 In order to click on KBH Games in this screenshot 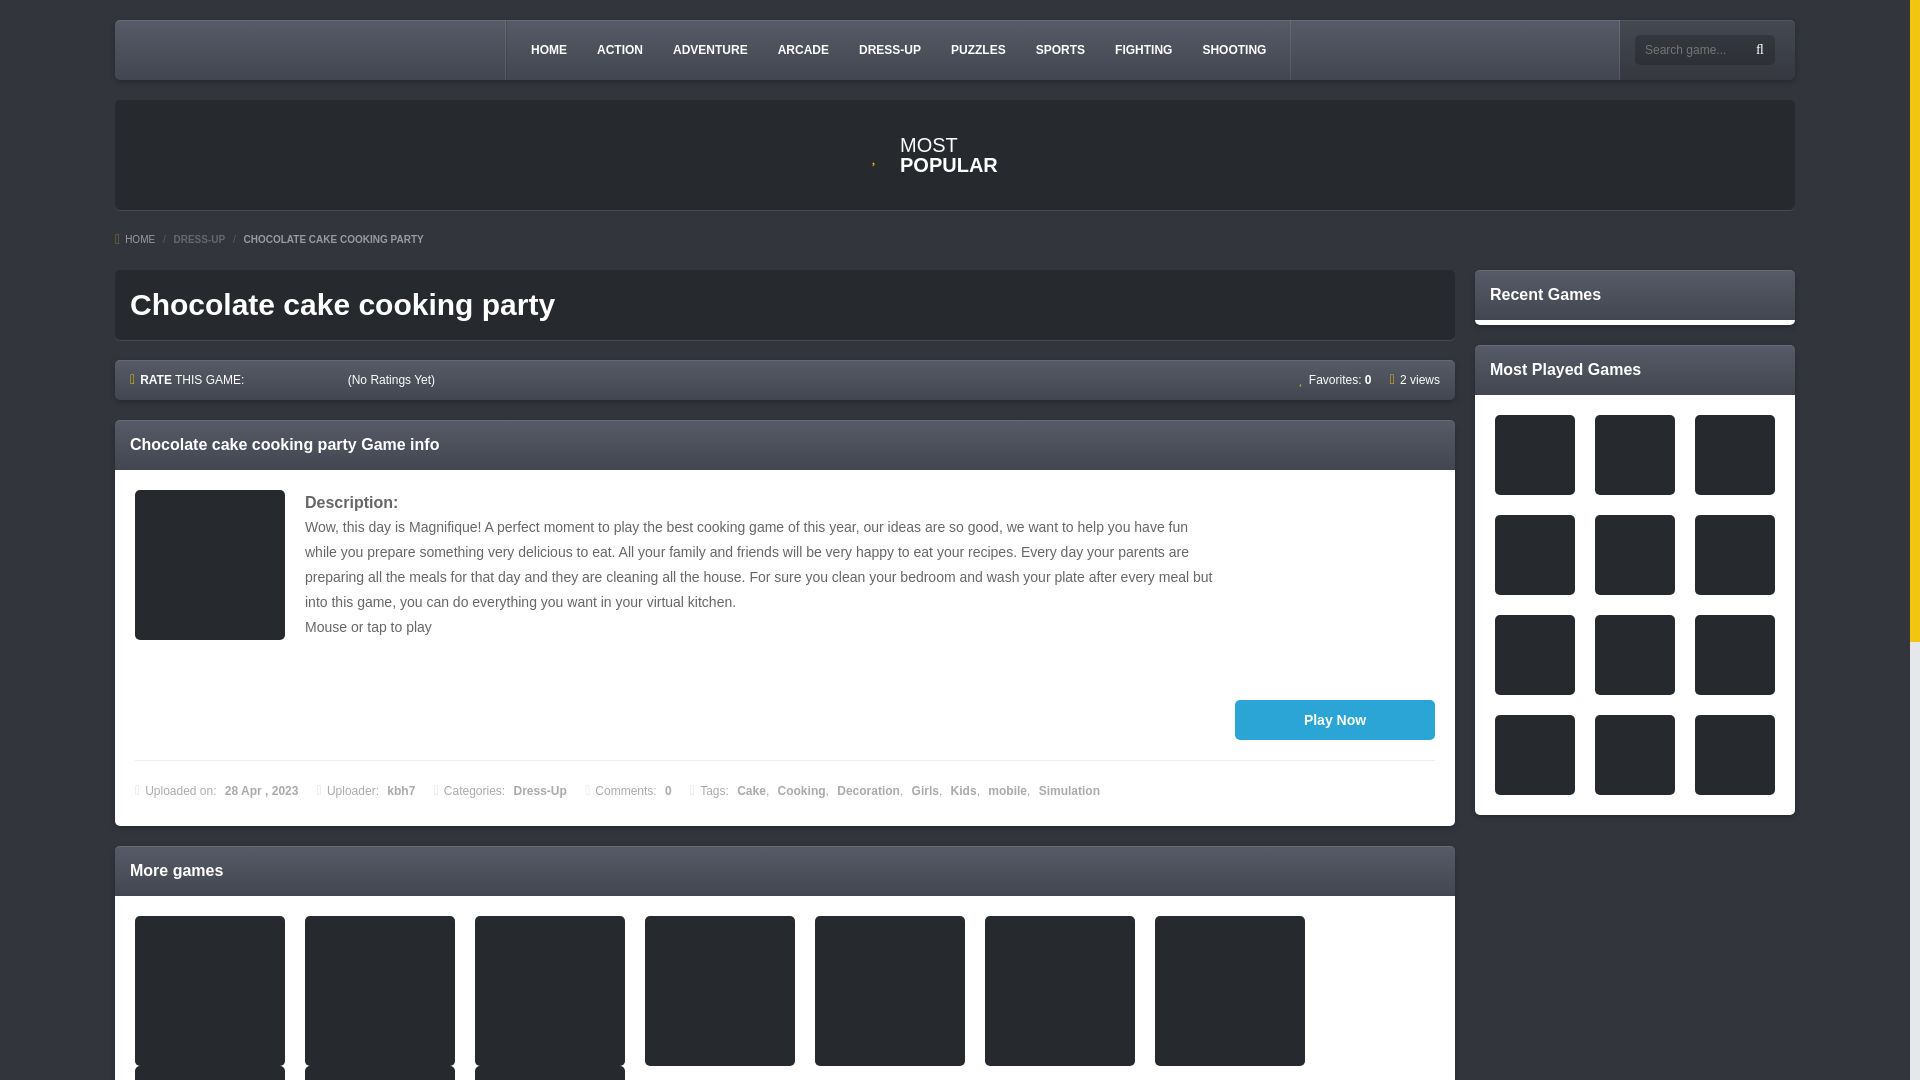, I will do `click(306, 50)`.